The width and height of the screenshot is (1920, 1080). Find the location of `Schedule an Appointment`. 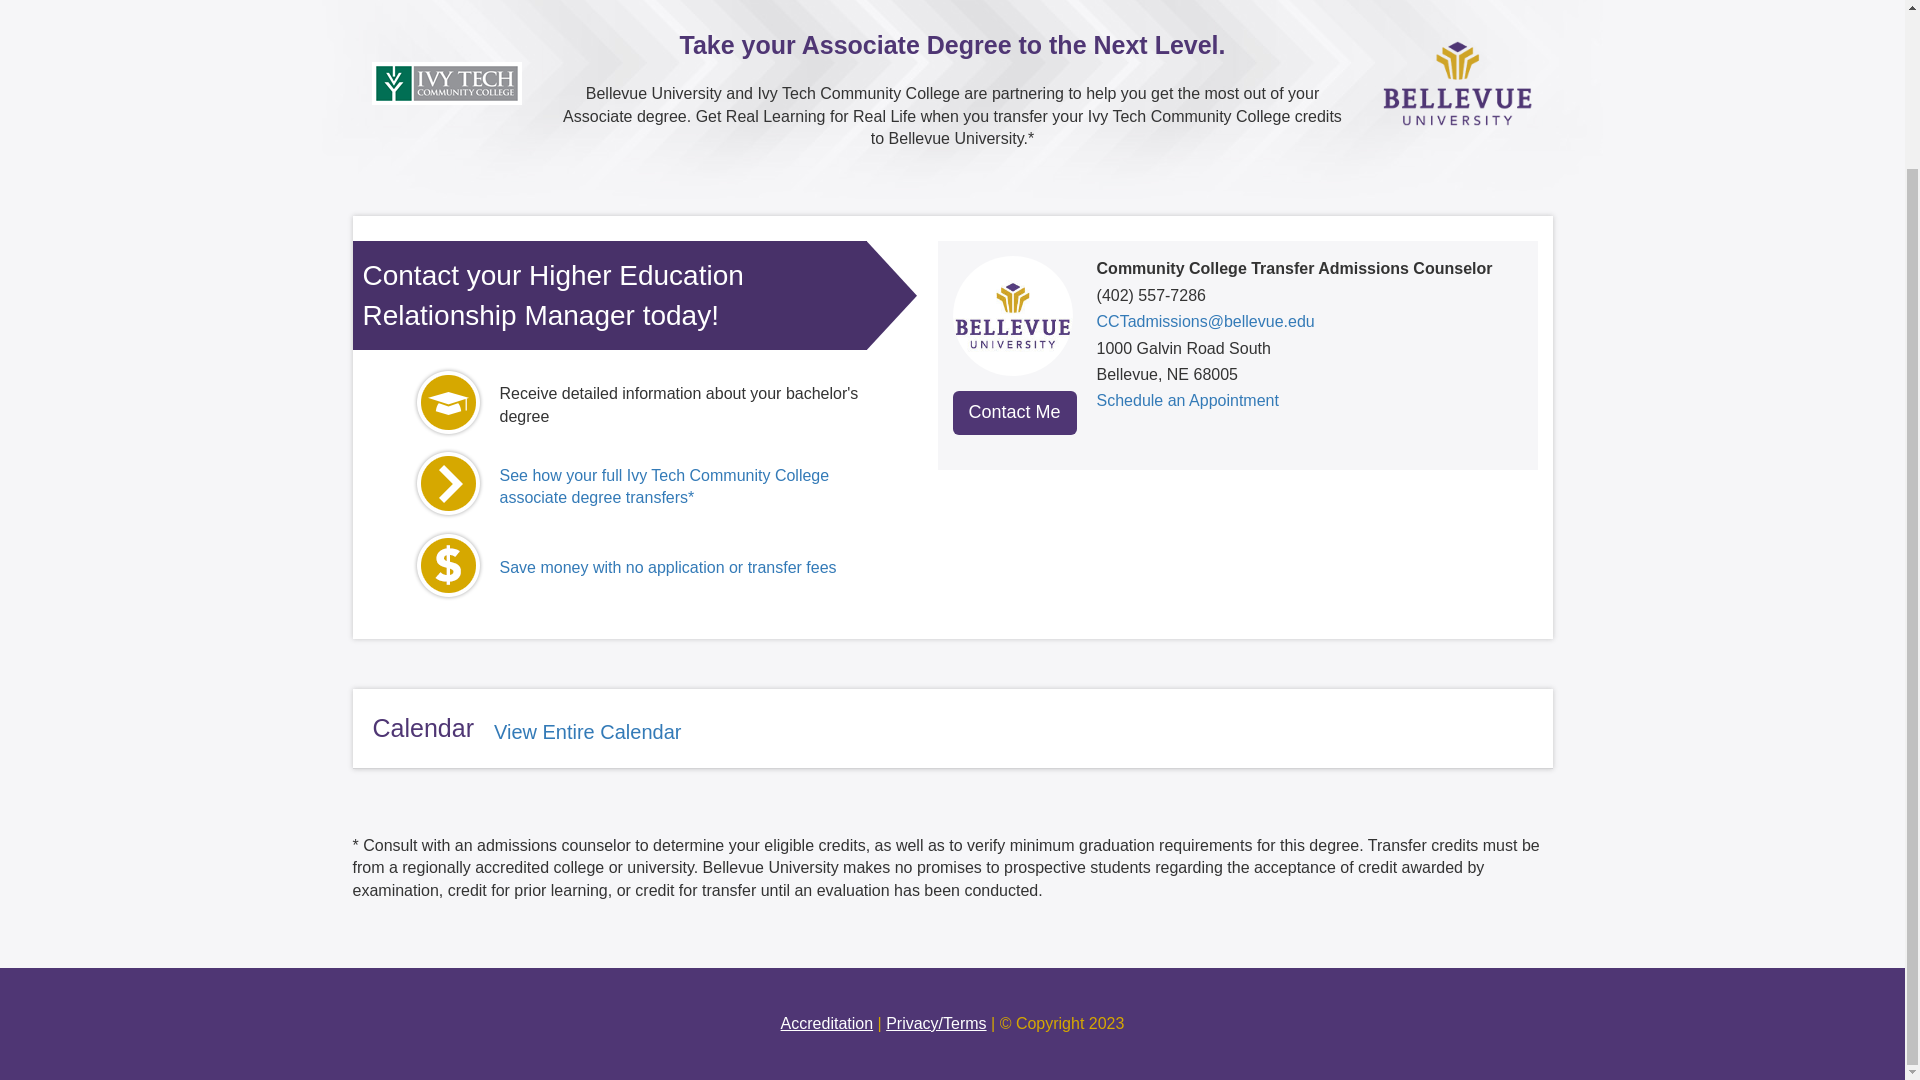

Schedule an Appointment is located at coordinates (1187, 400).